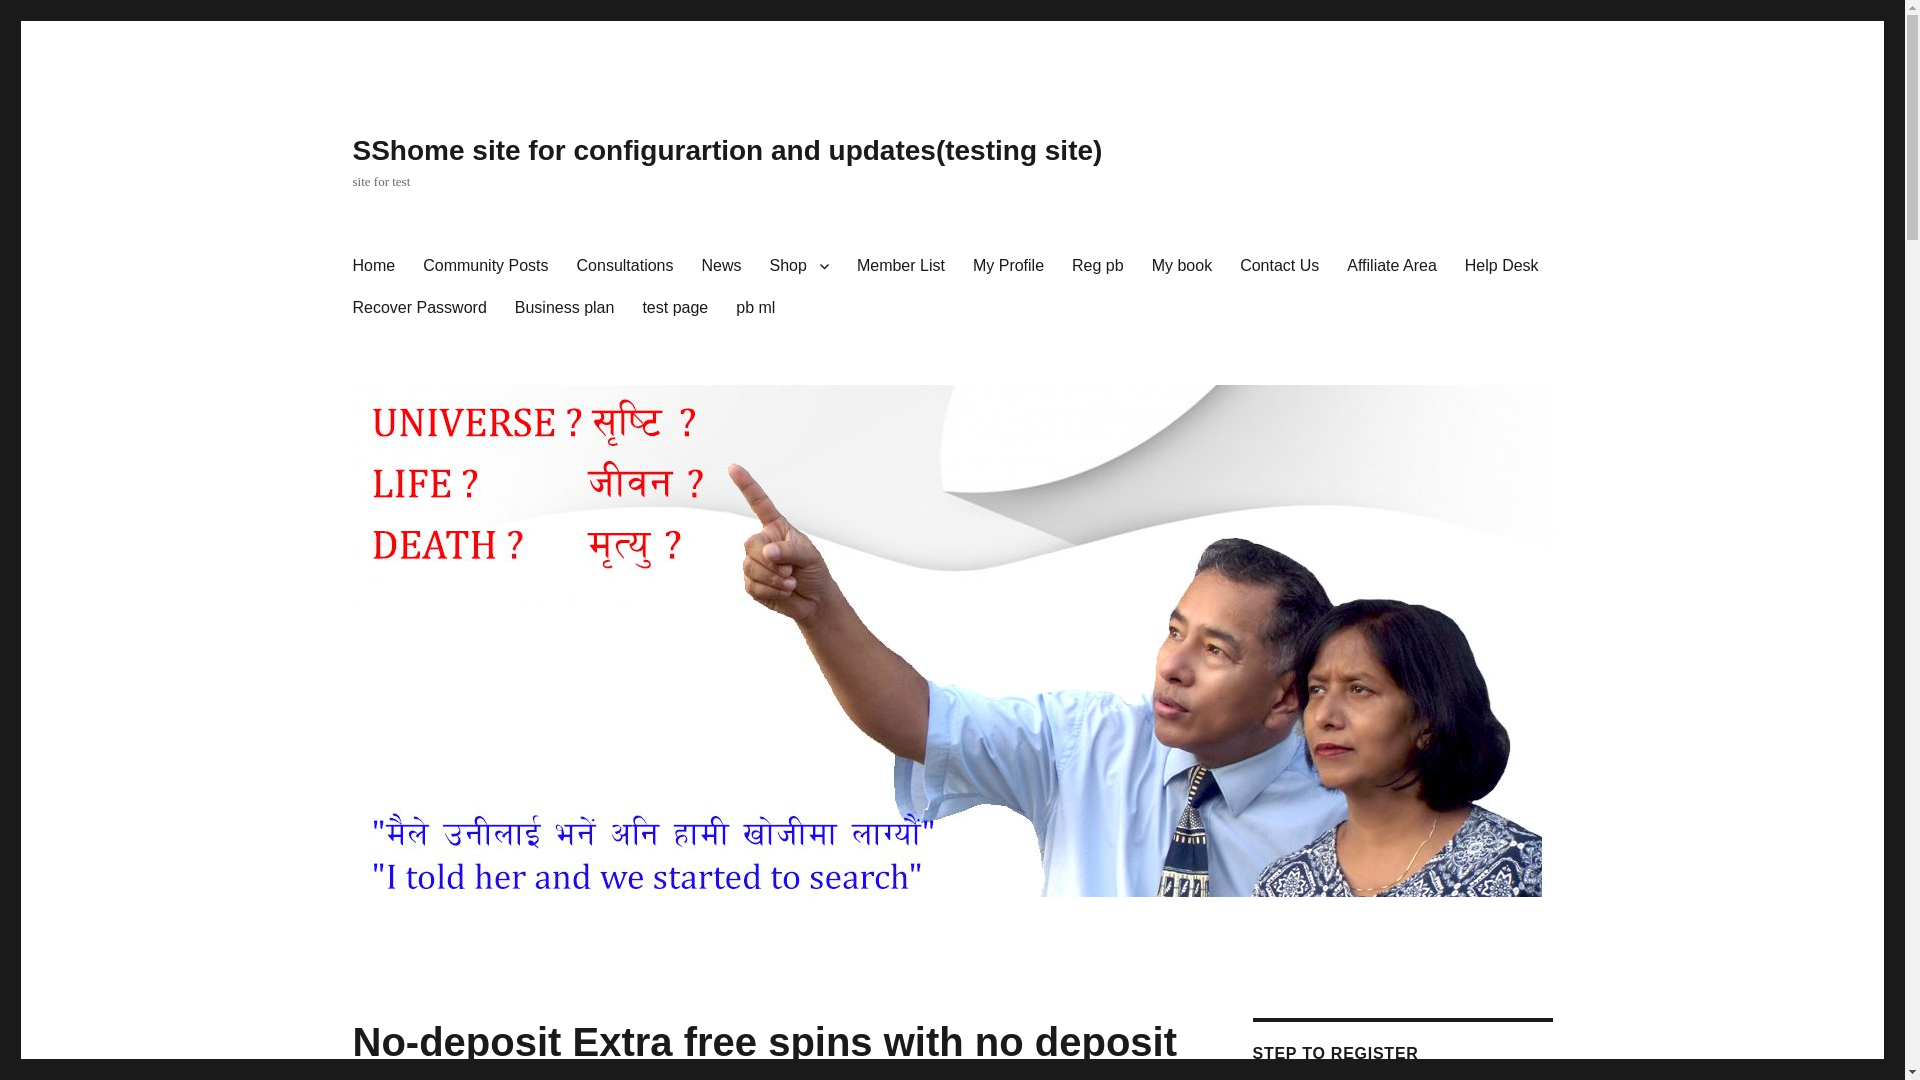 This screenshot has width=1920, height=1080. I want to click on Affiliate Area, so click(1392, 266).